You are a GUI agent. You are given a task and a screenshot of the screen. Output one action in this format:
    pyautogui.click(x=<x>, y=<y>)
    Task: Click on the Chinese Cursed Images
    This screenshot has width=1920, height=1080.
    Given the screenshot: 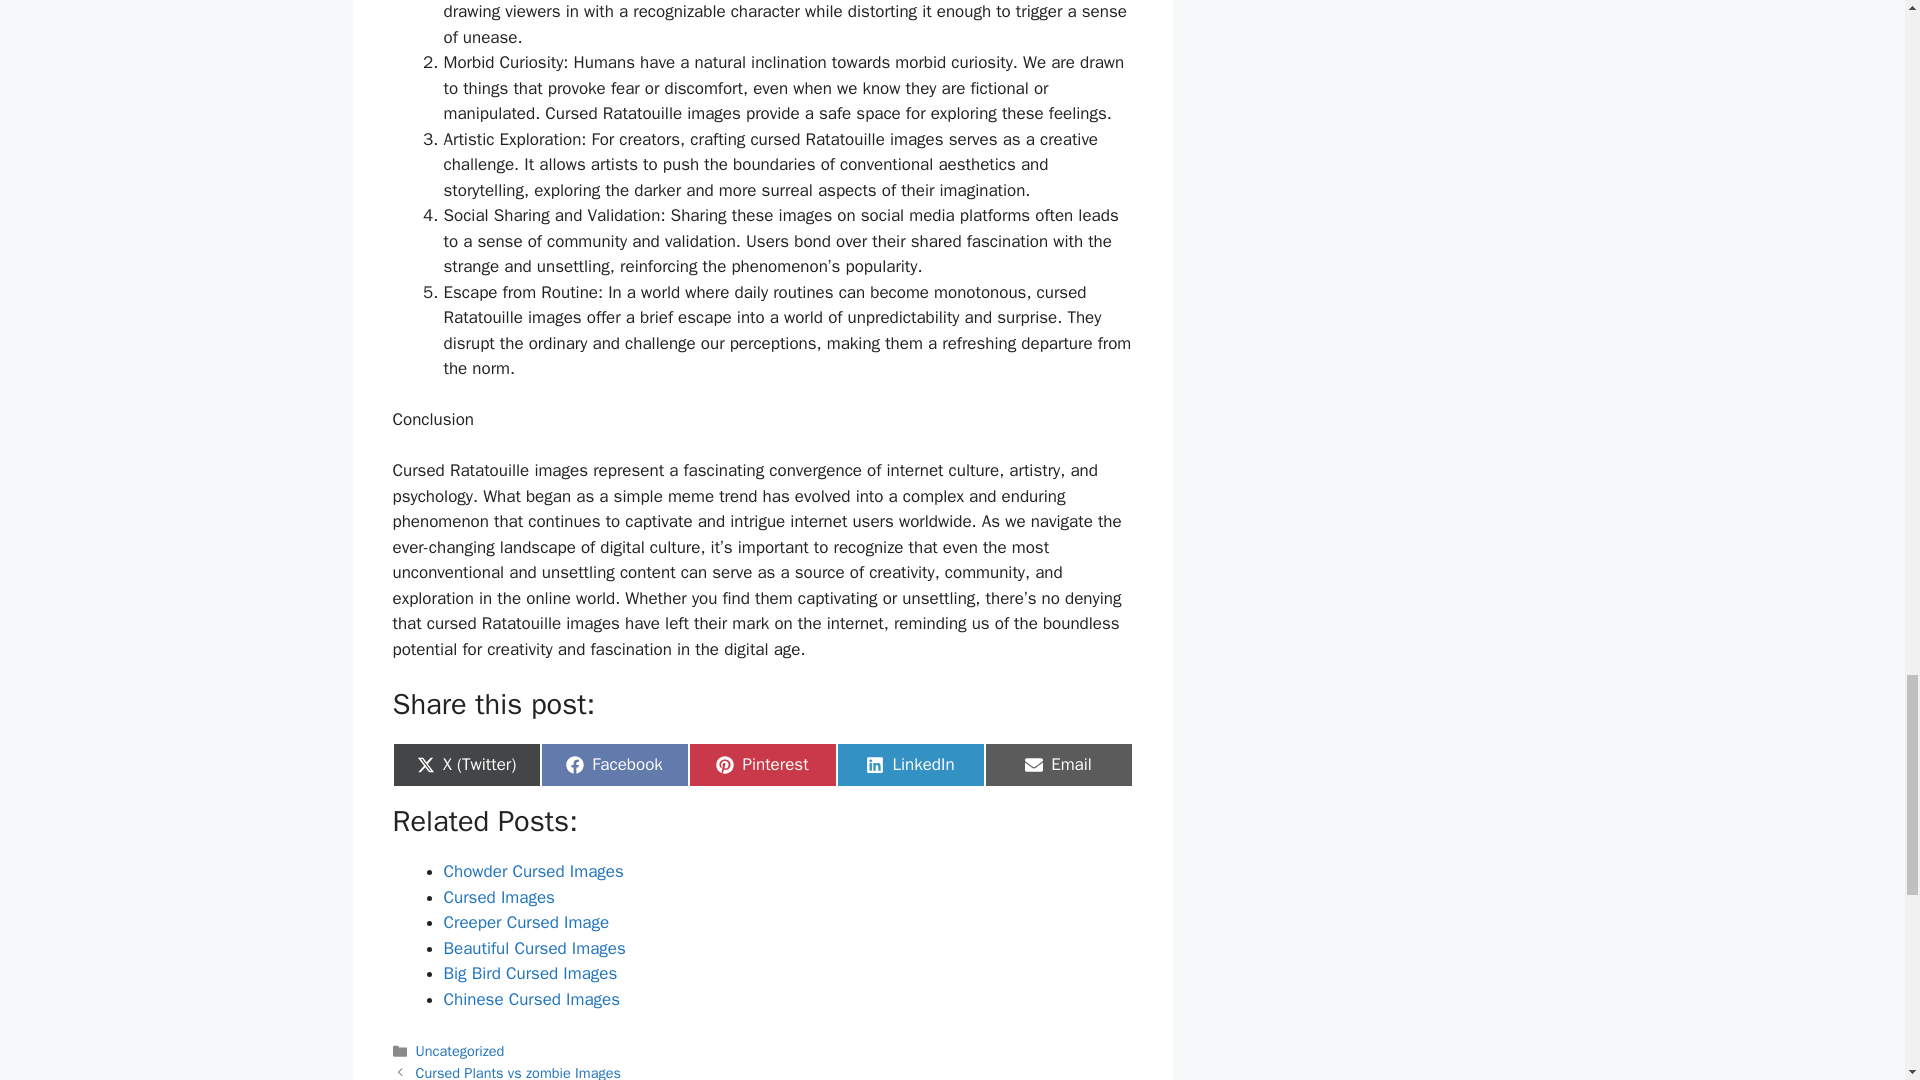 What is the action you would take?
    pyautogui.click(x=532, y=999)
    